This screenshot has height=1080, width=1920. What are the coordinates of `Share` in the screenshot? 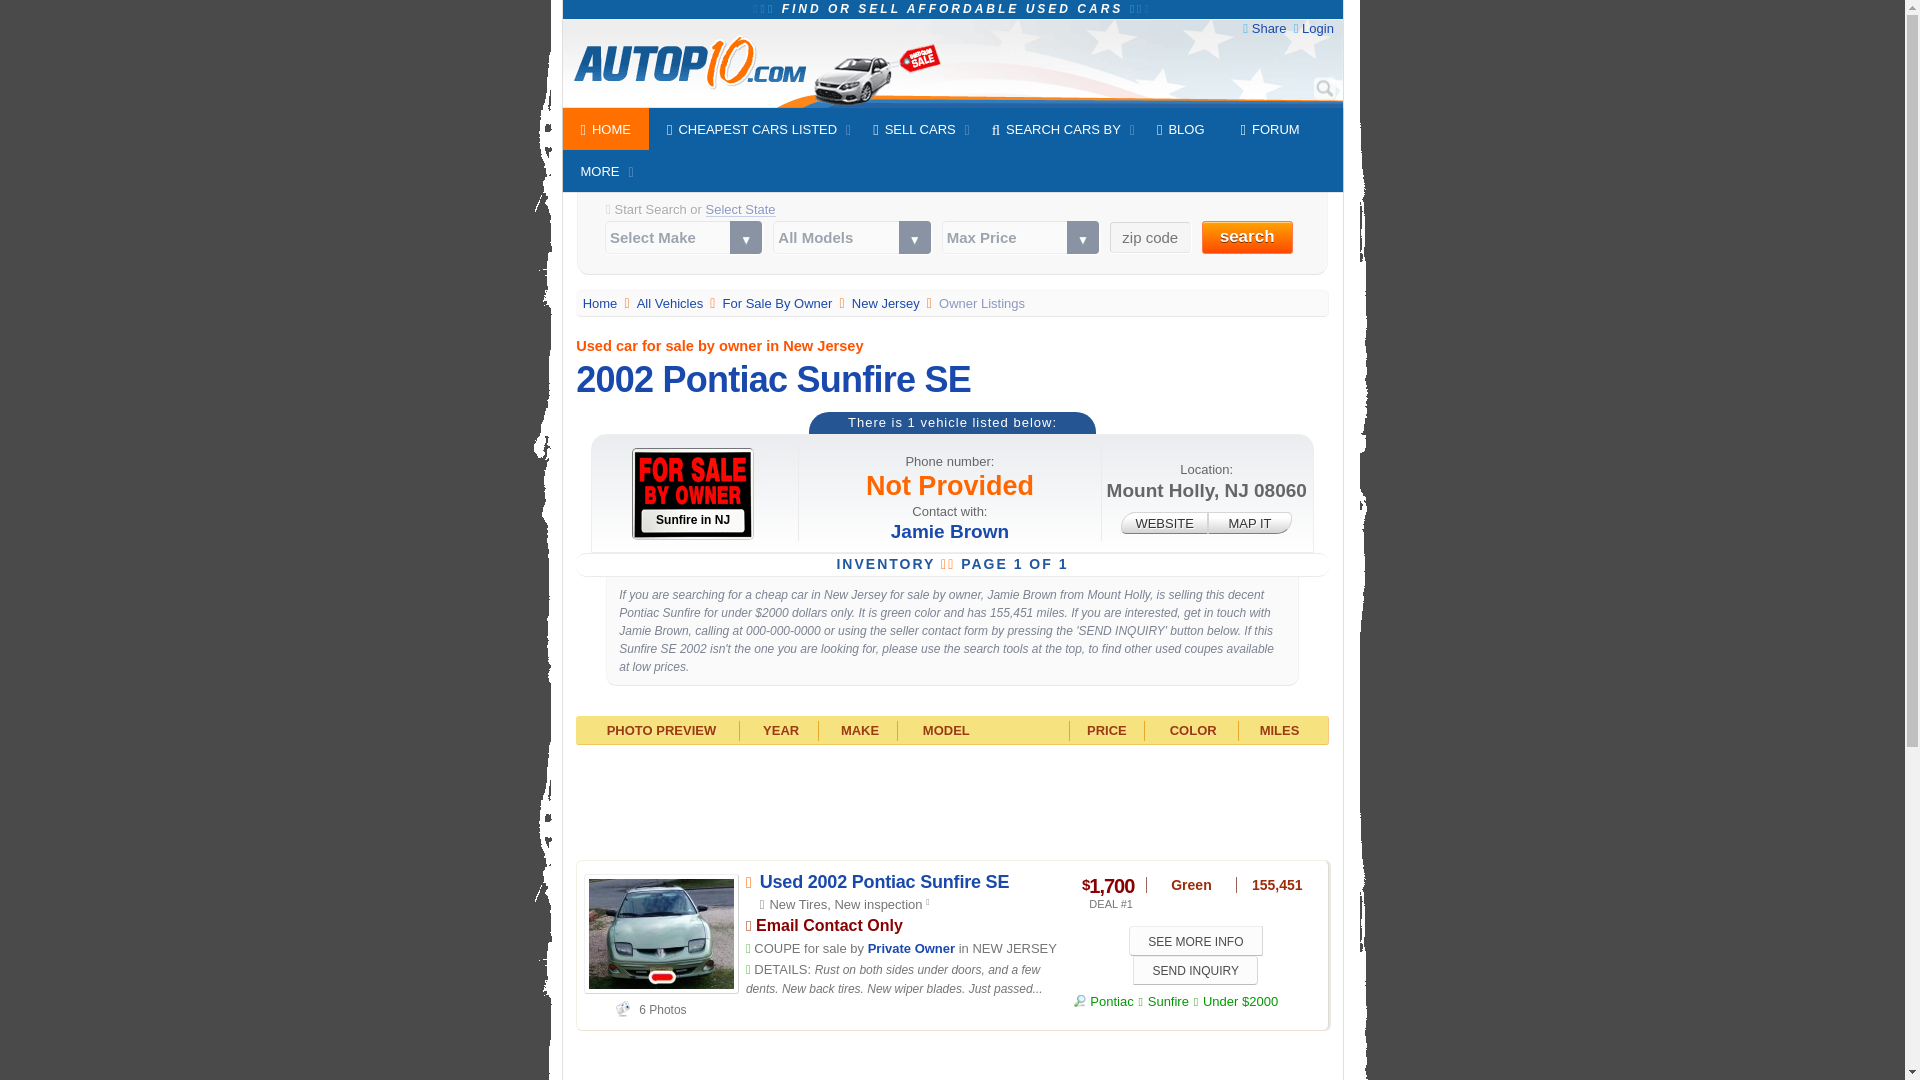 It's located at (1268, 28).